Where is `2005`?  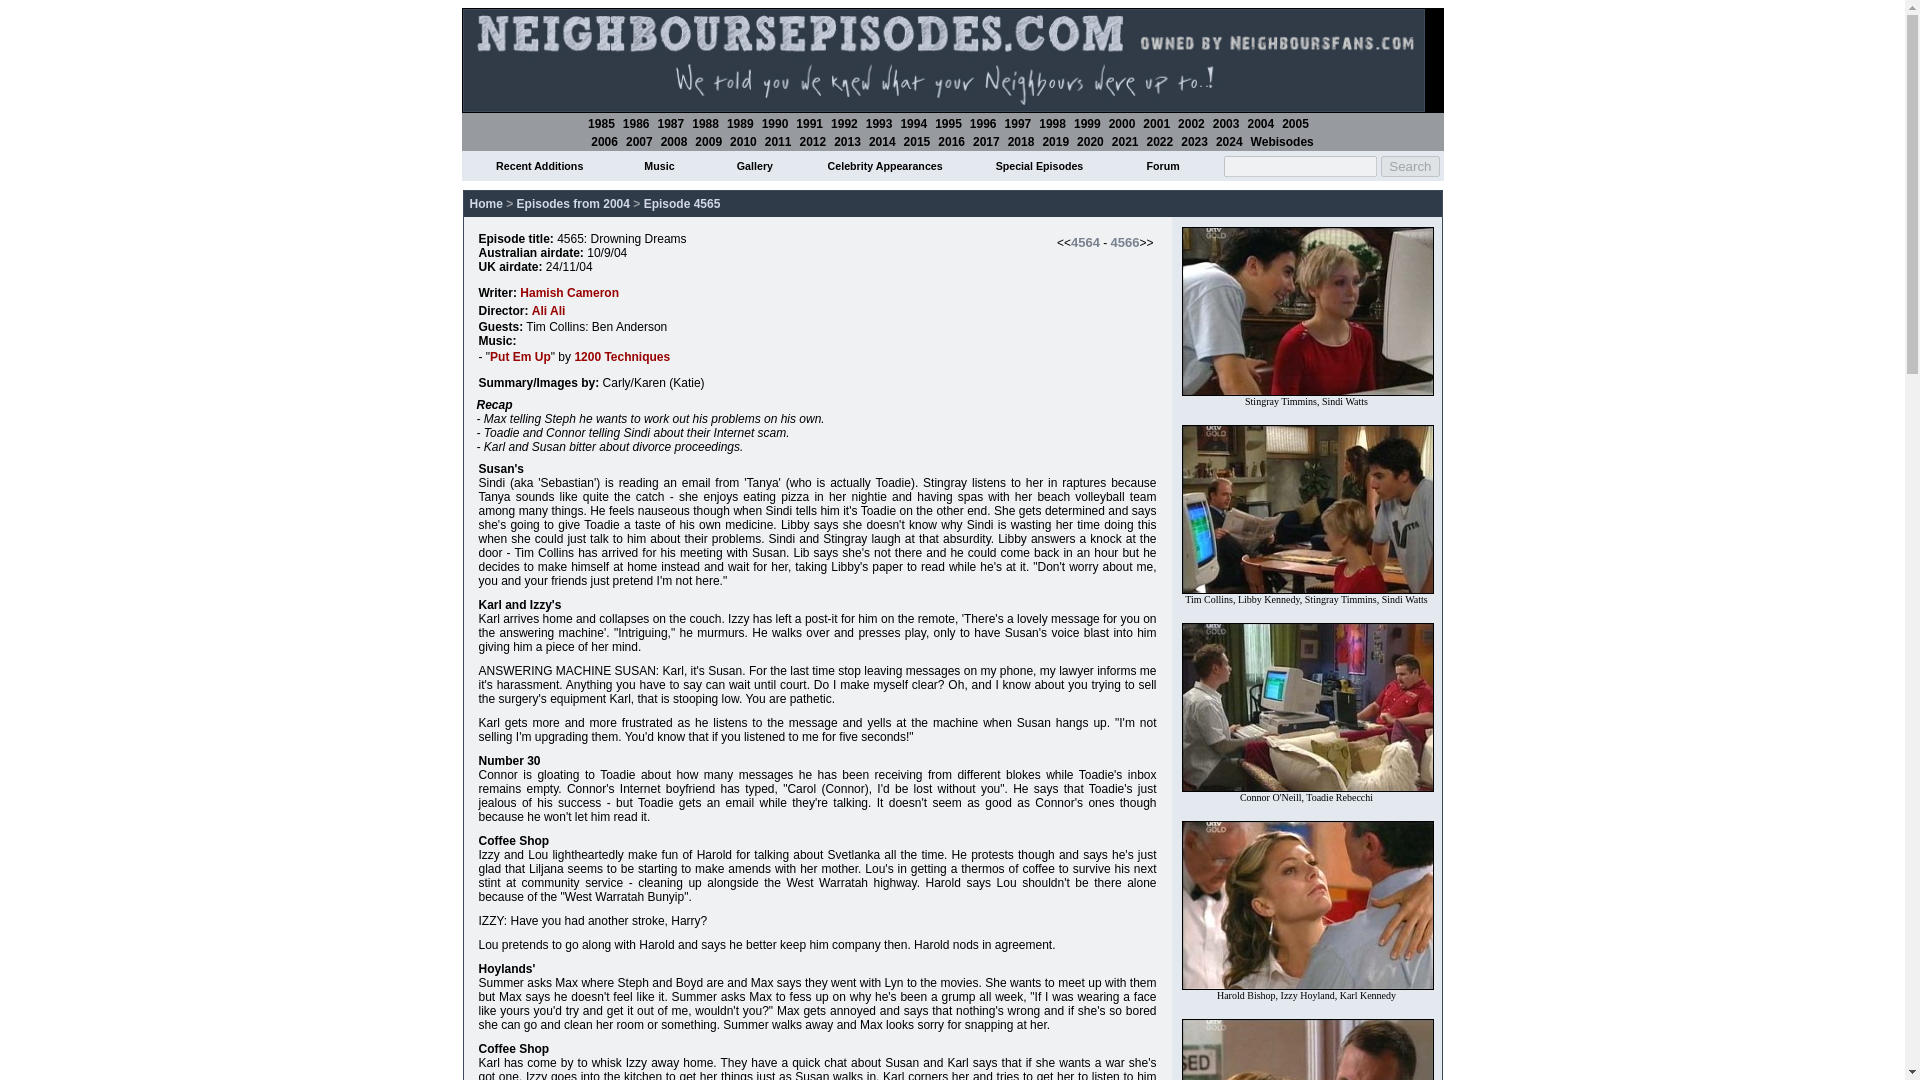 2005 is located at coordinates (1296, 123).